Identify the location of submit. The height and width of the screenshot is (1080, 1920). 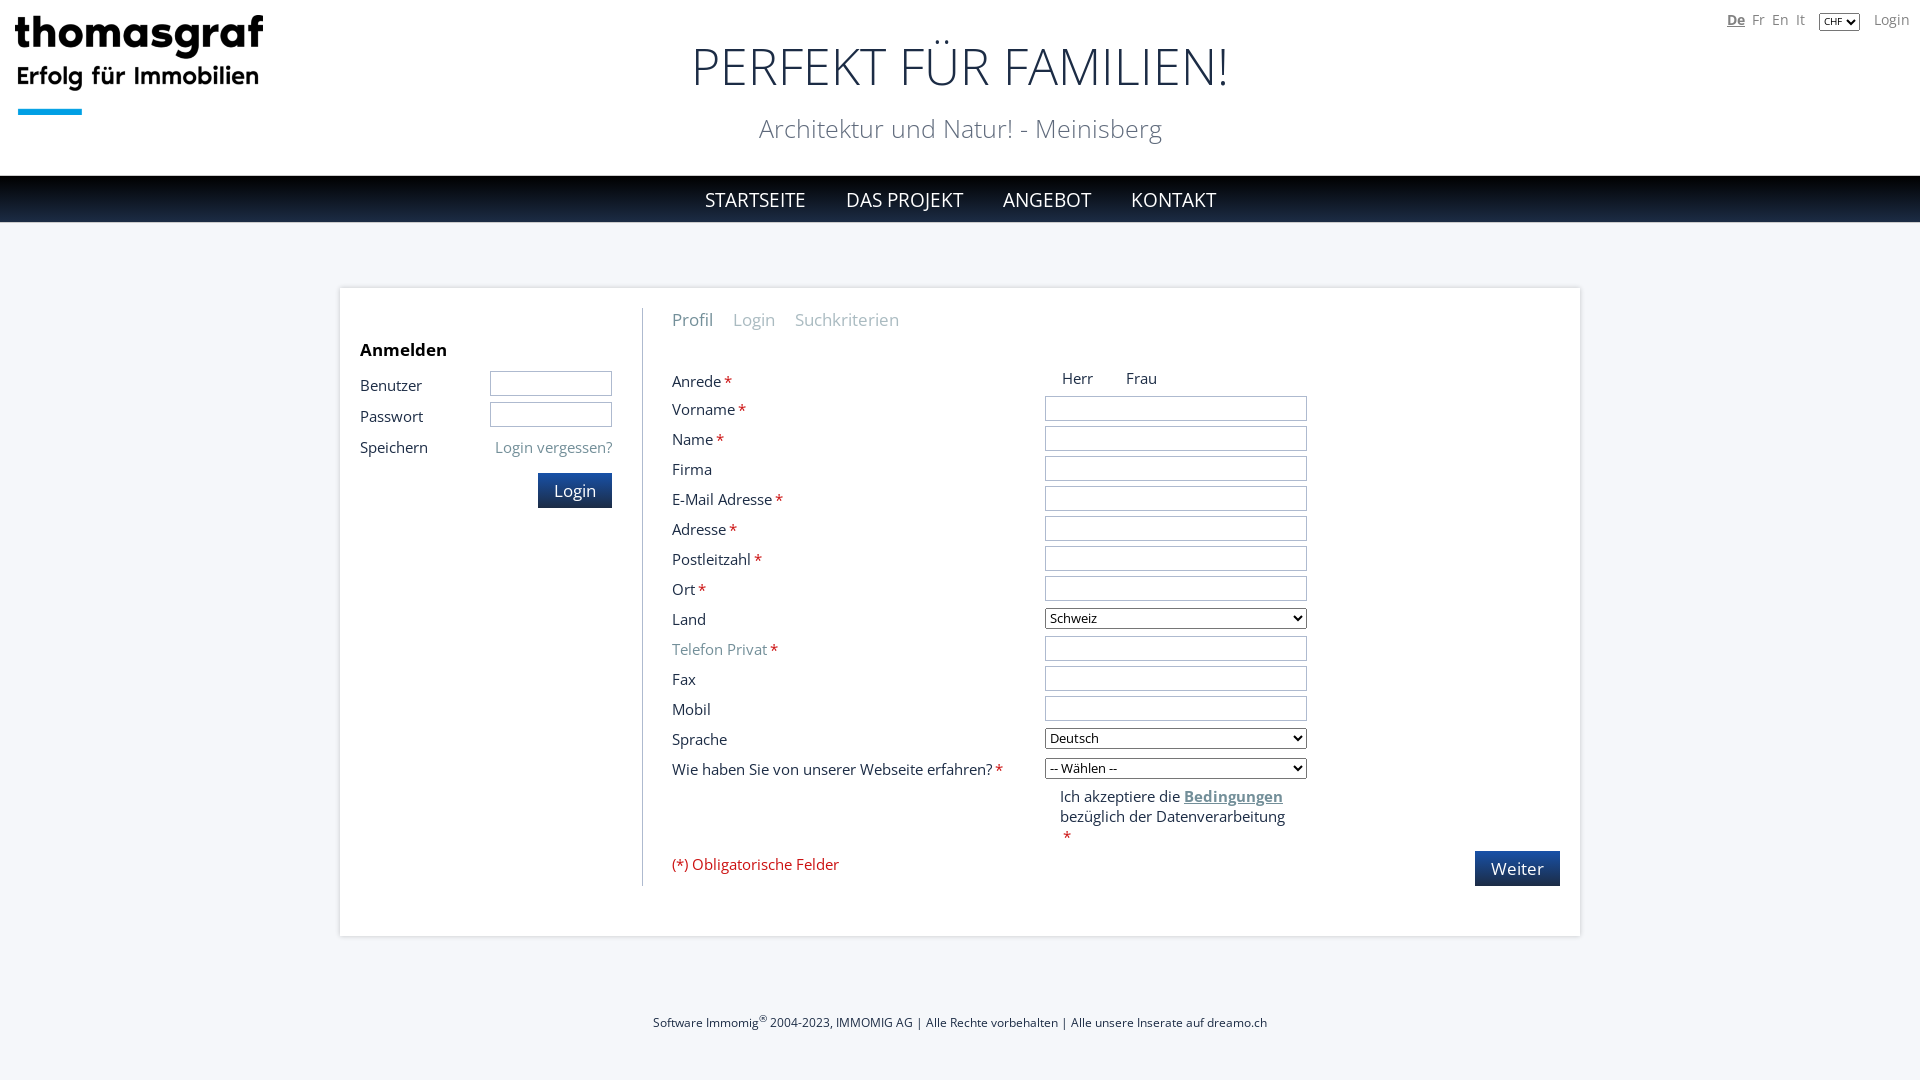
(23, 10).